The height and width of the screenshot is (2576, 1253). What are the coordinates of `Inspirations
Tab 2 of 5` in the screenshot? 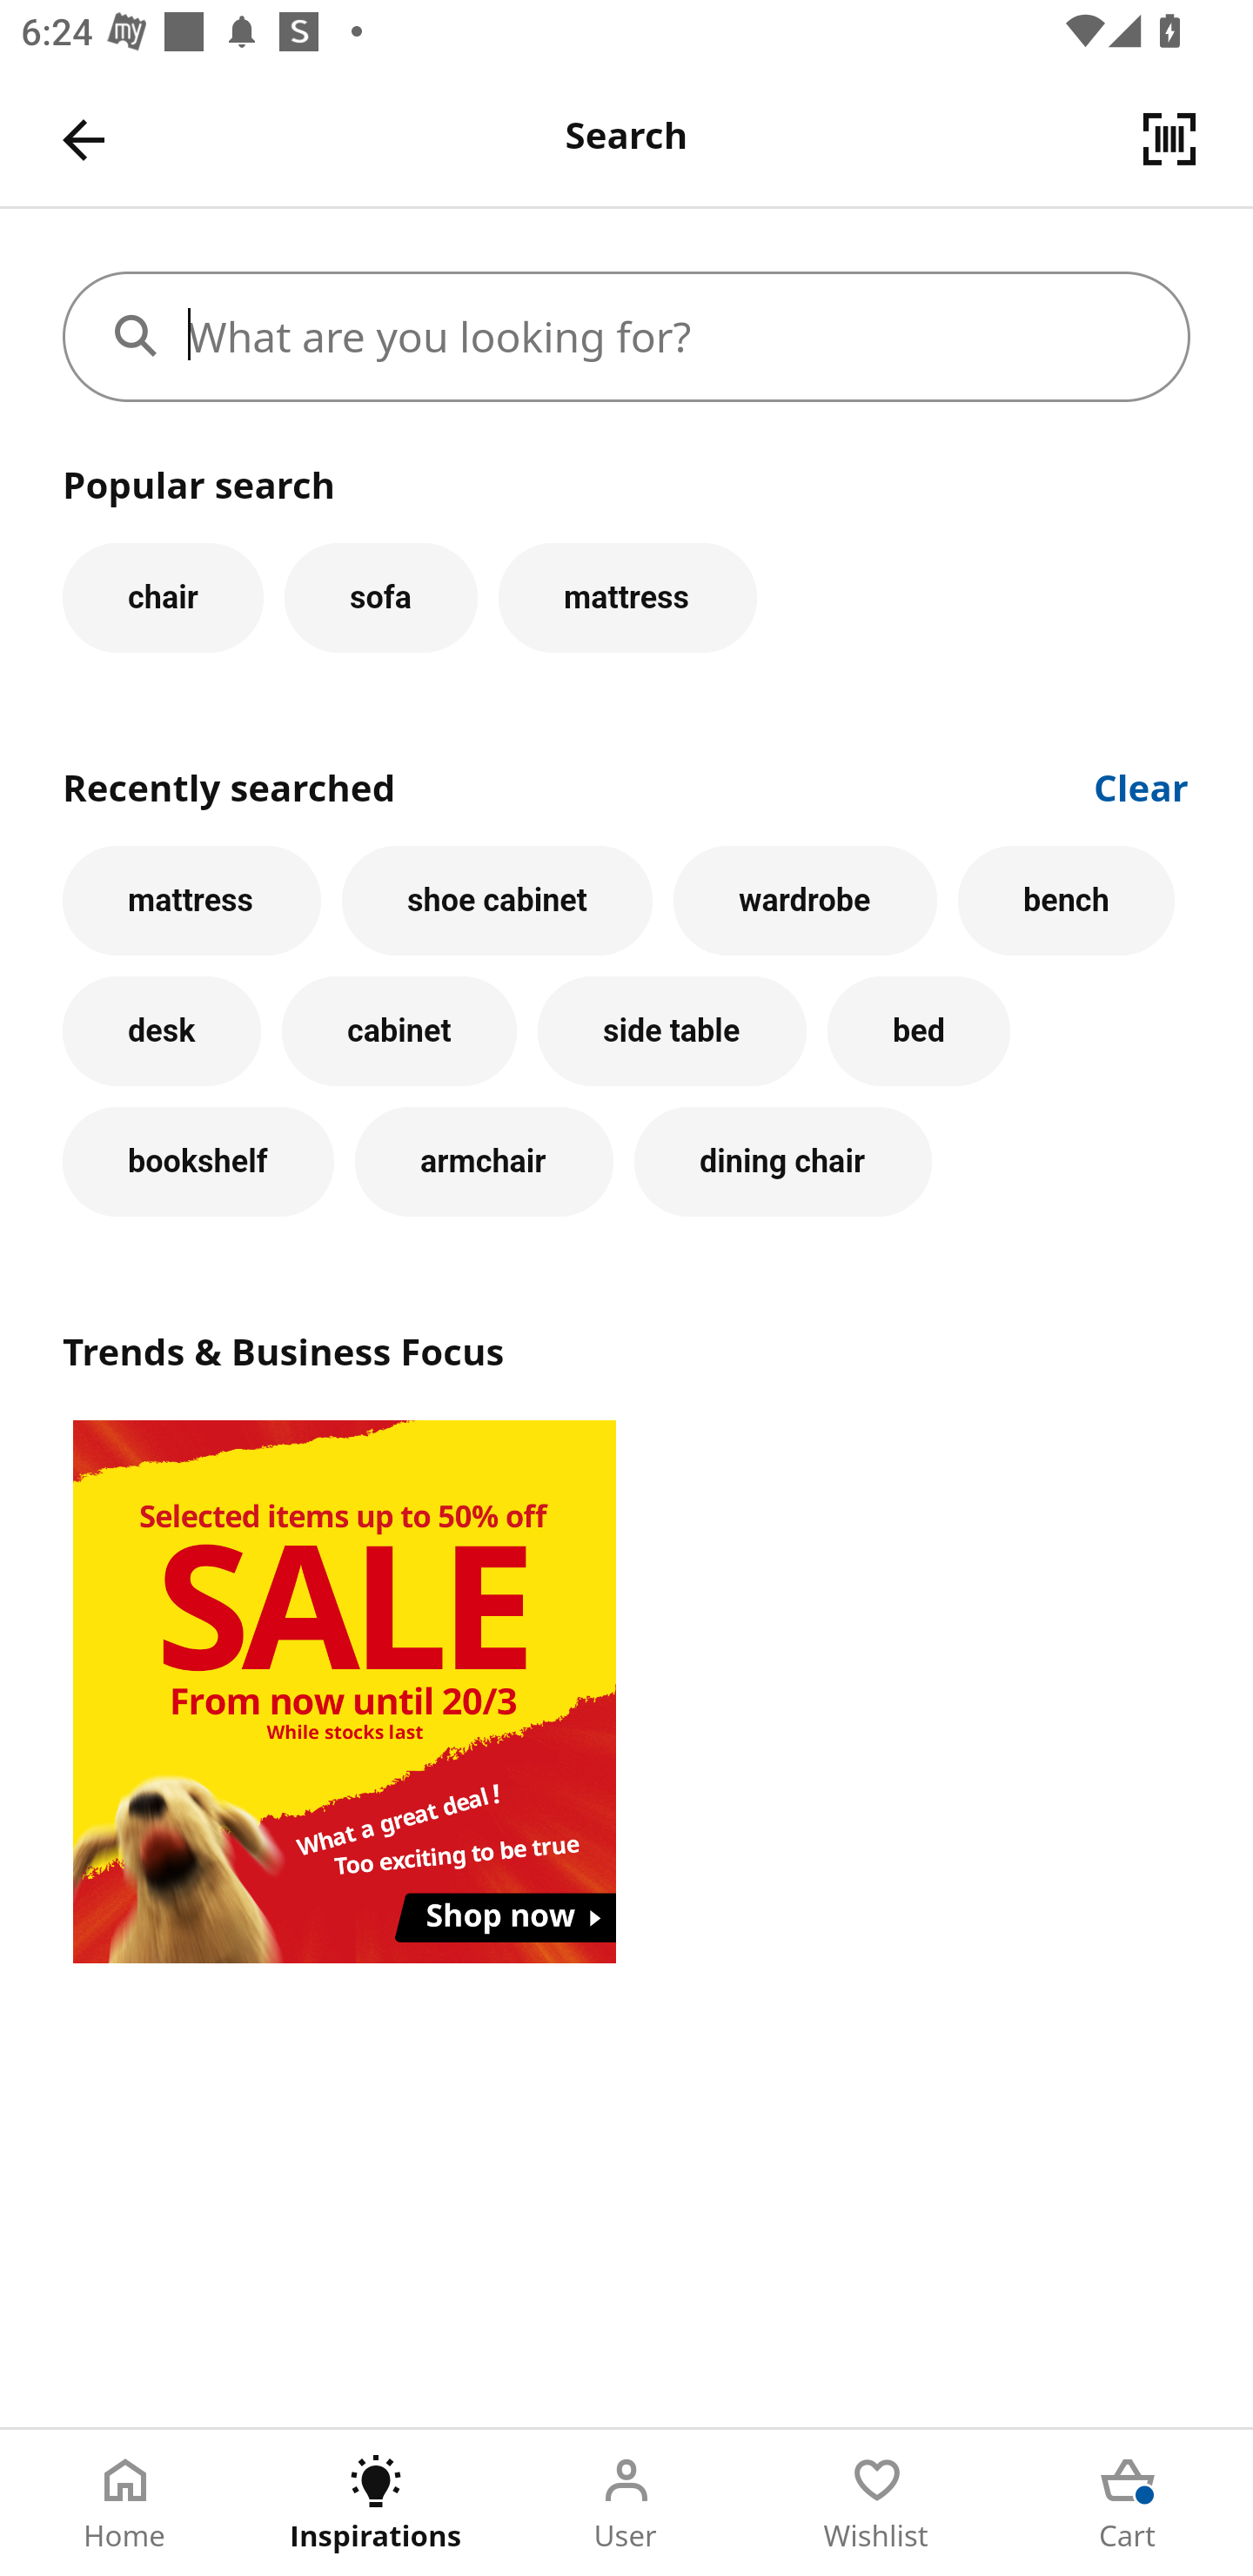 It's located at (376, 2503).